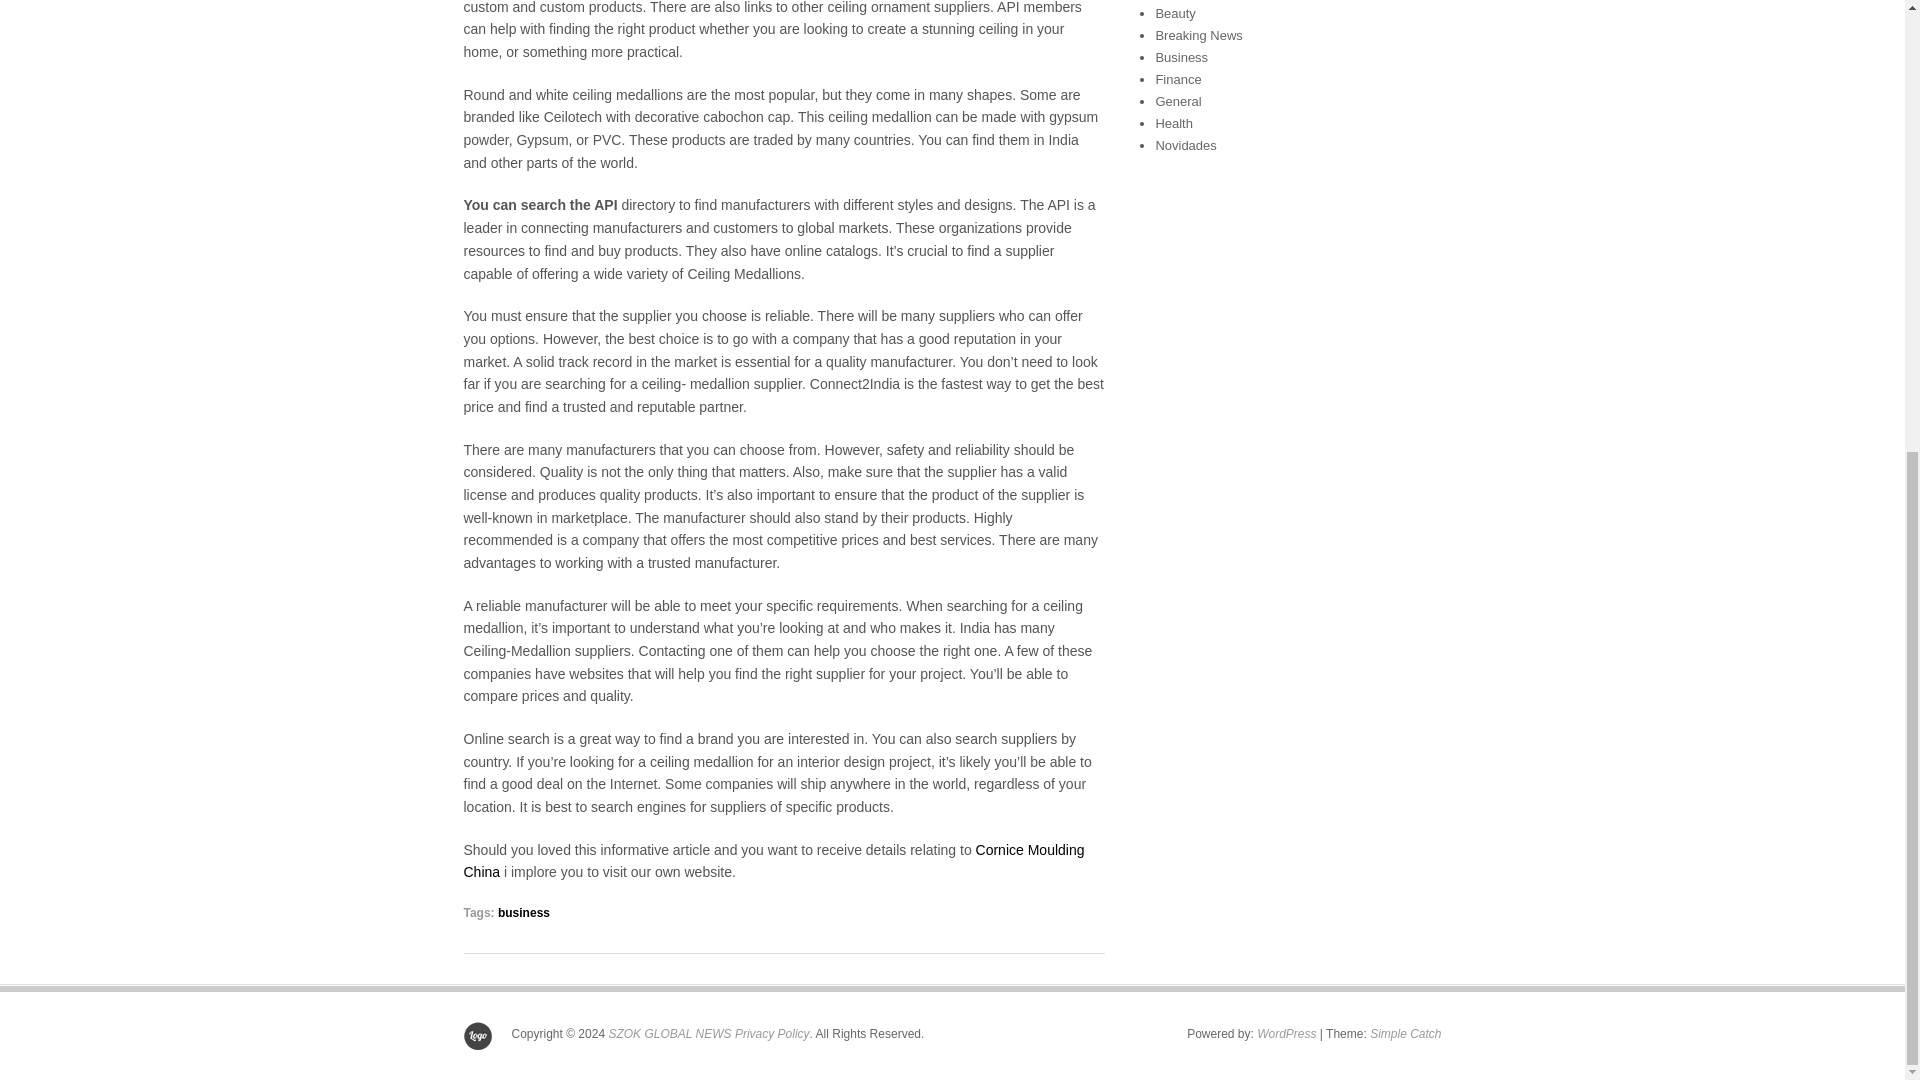 The image size is (1920, 1080). I want to click on Beauty, so click(1174, 13).